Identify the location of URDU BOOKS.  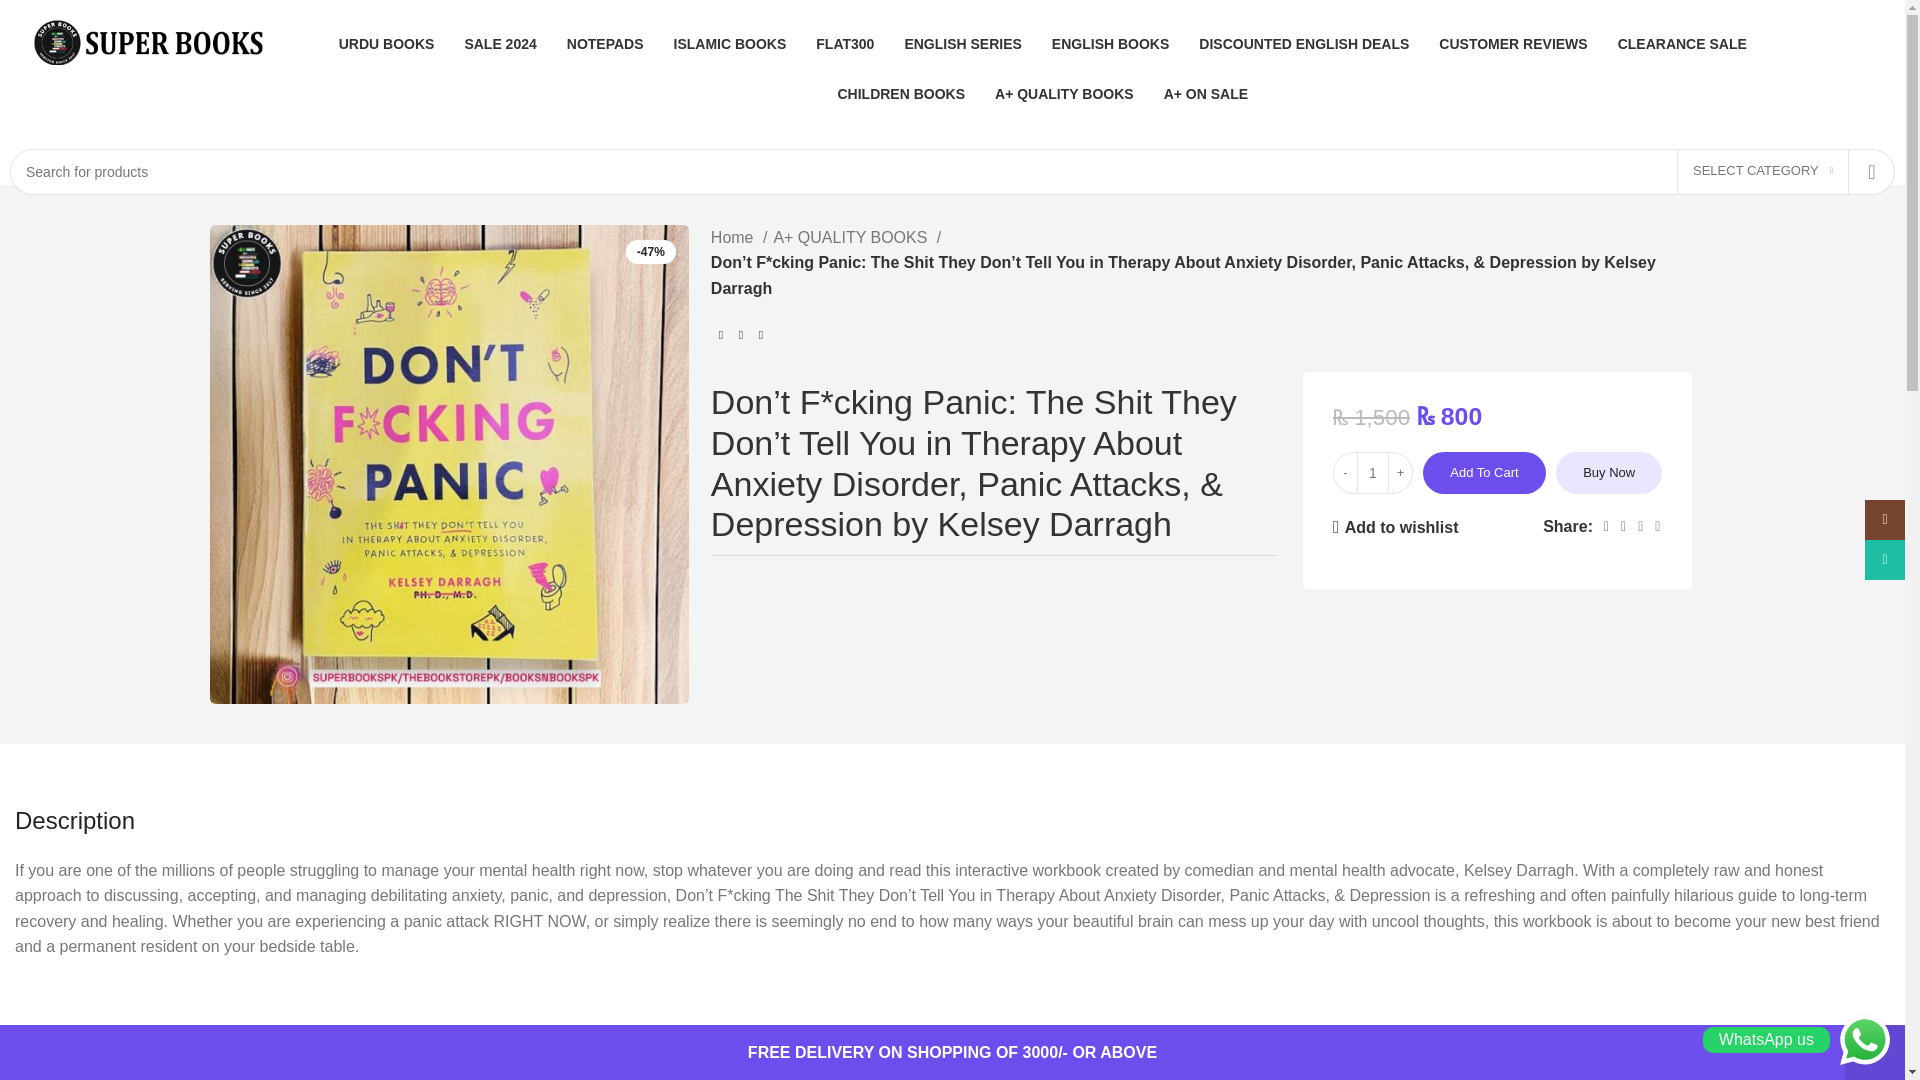
(387, 44).